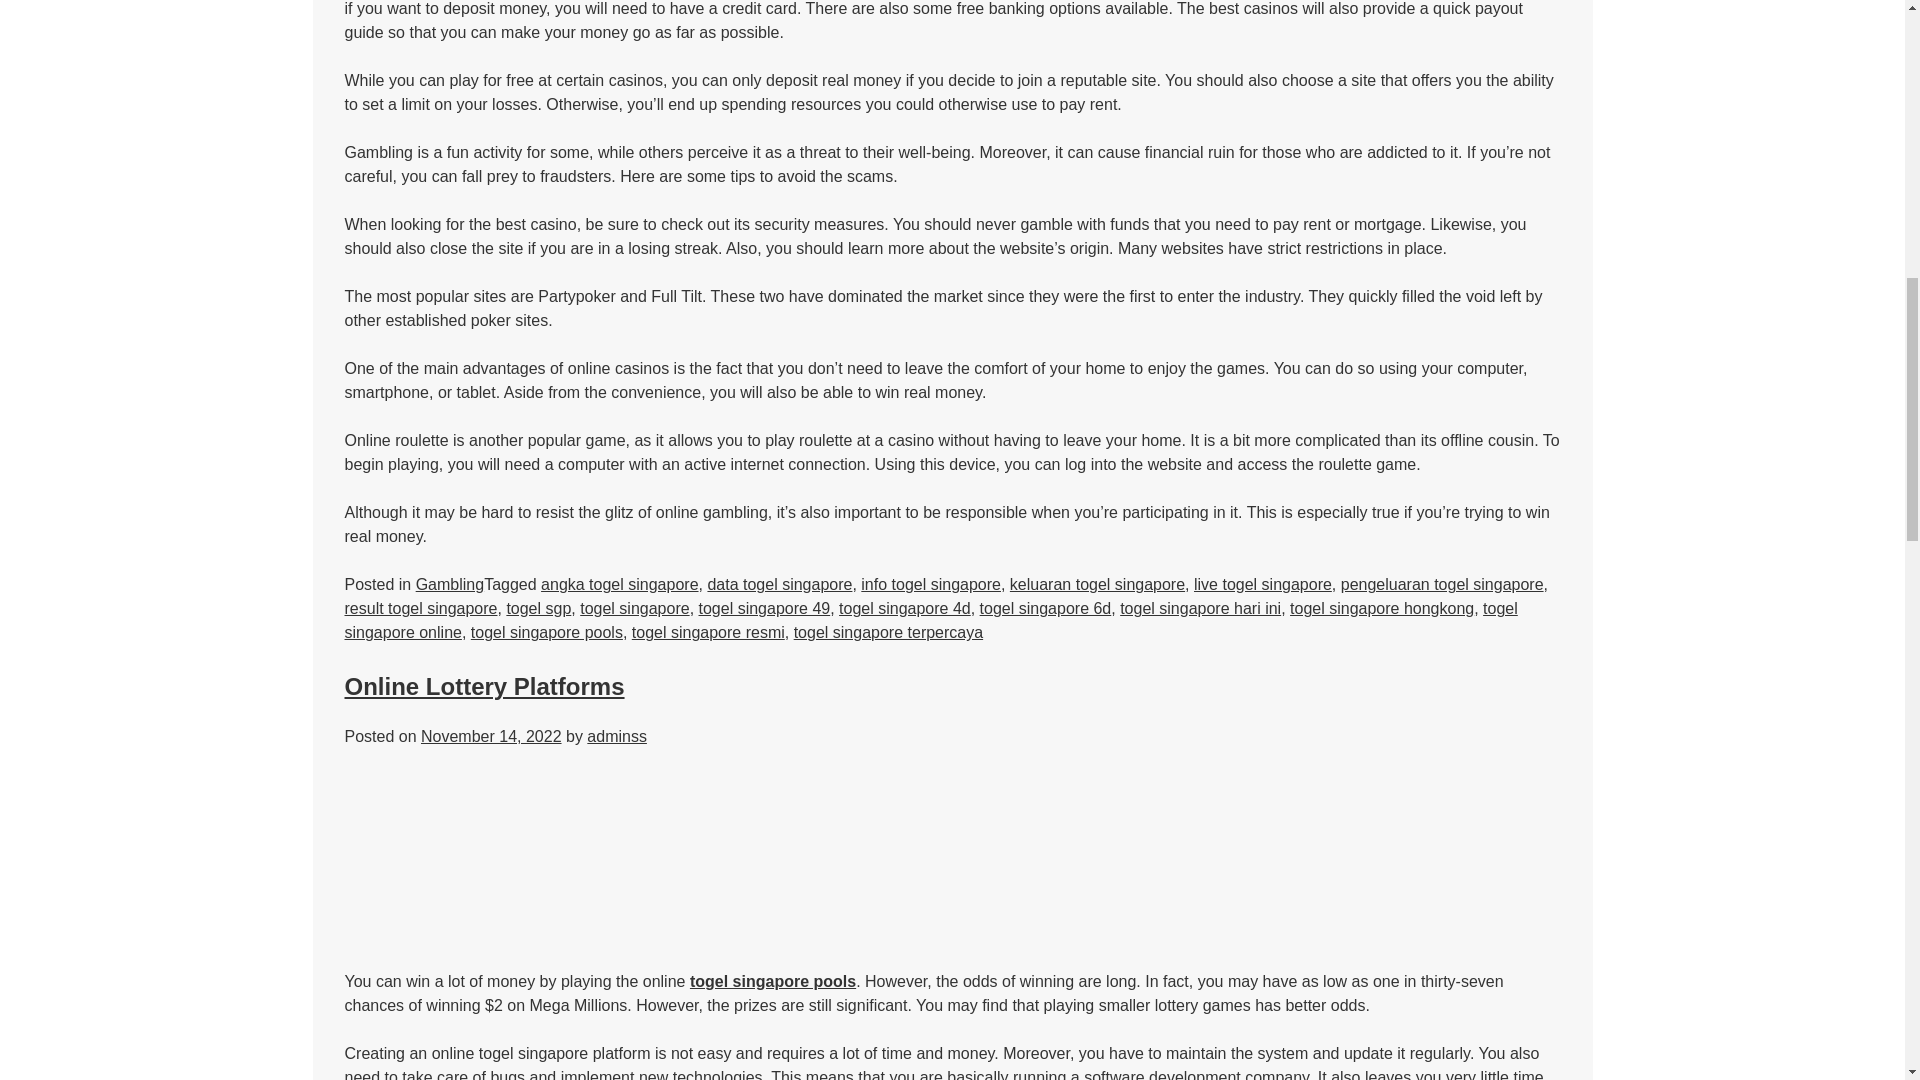 This screenshot has height=1080, width=1920. Describe the element at coordinates (1263, 584) in the screenshot. I see `live togel singapore` at that location.